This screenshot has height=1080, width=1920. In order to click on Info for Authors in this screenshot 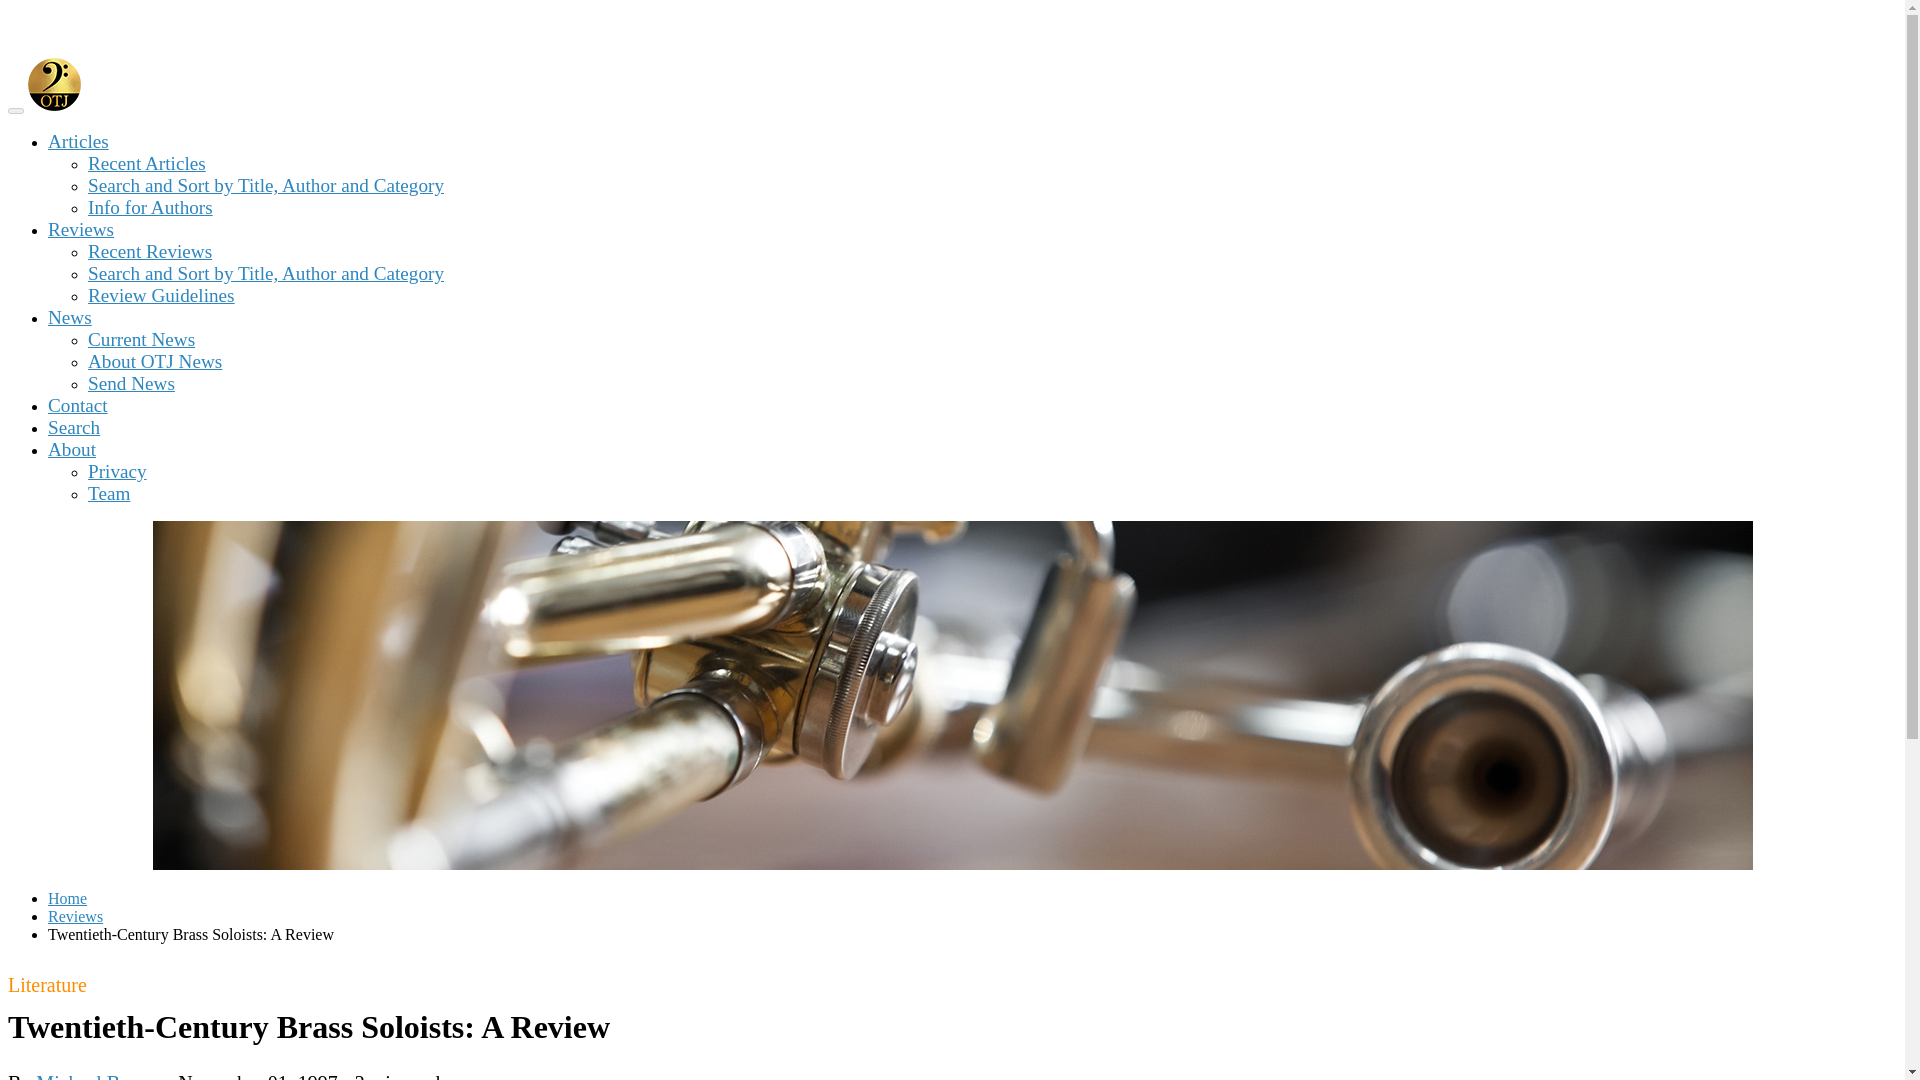, I will do `click(150, 207)`.